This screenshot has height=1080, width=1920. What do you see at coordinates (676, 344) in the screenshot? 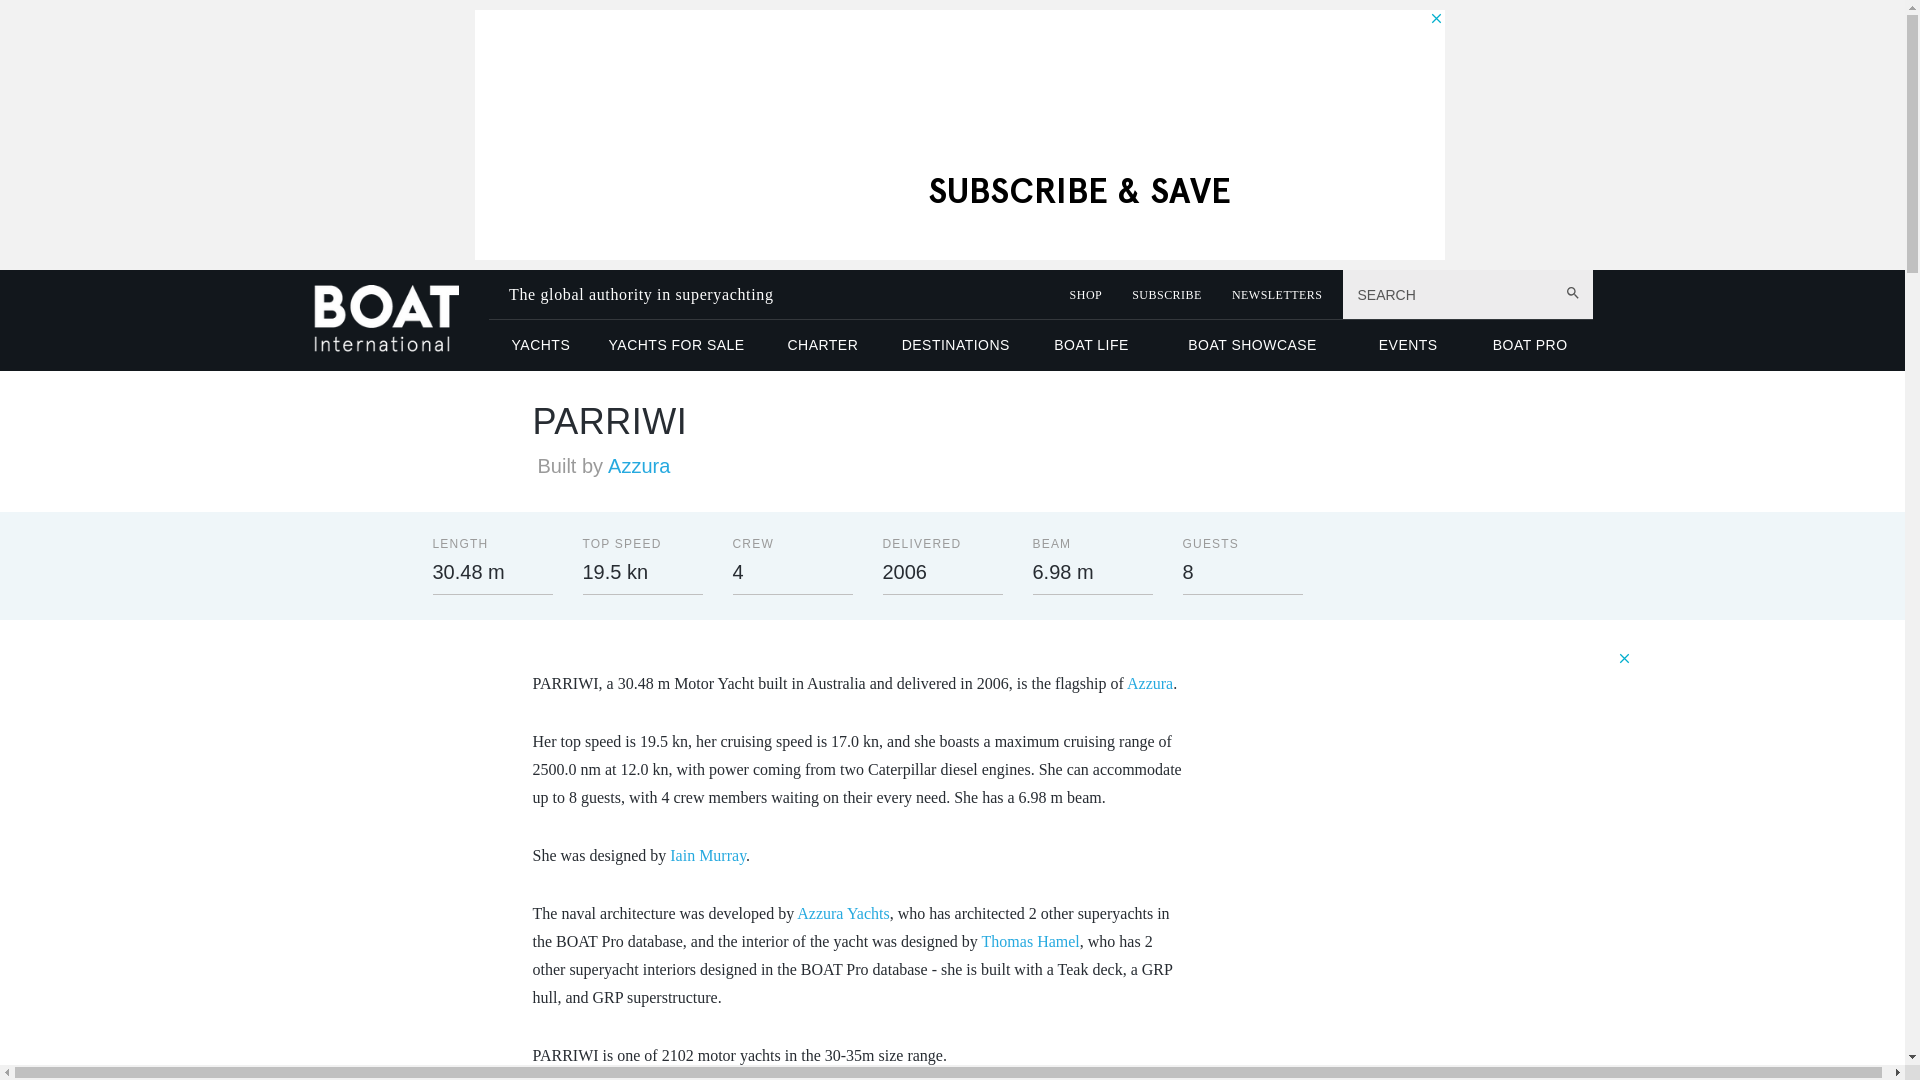
I see `YACHTS FOR SALE` at bounding box center [676, 344].